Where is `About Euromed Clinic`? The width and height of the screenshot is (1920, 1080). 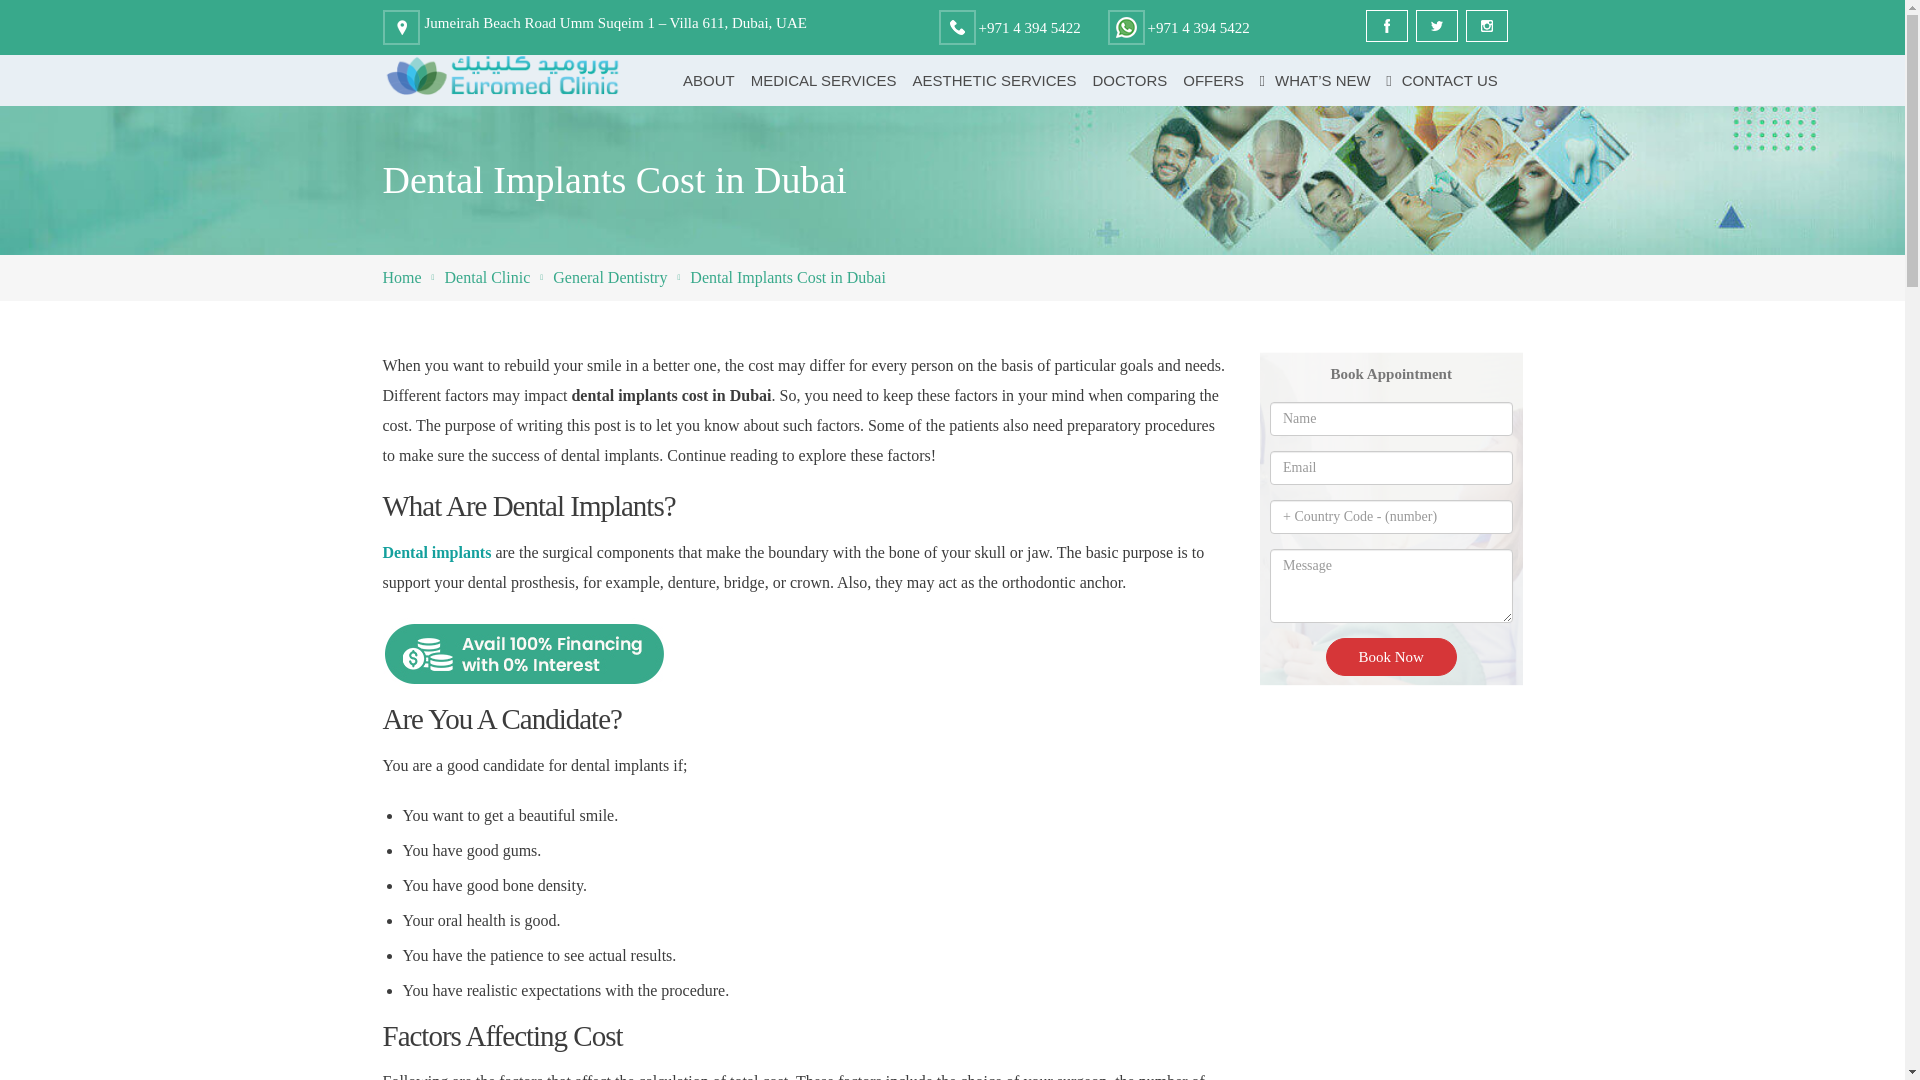
About Euromed Clinic is located at coordinates (709, 80).